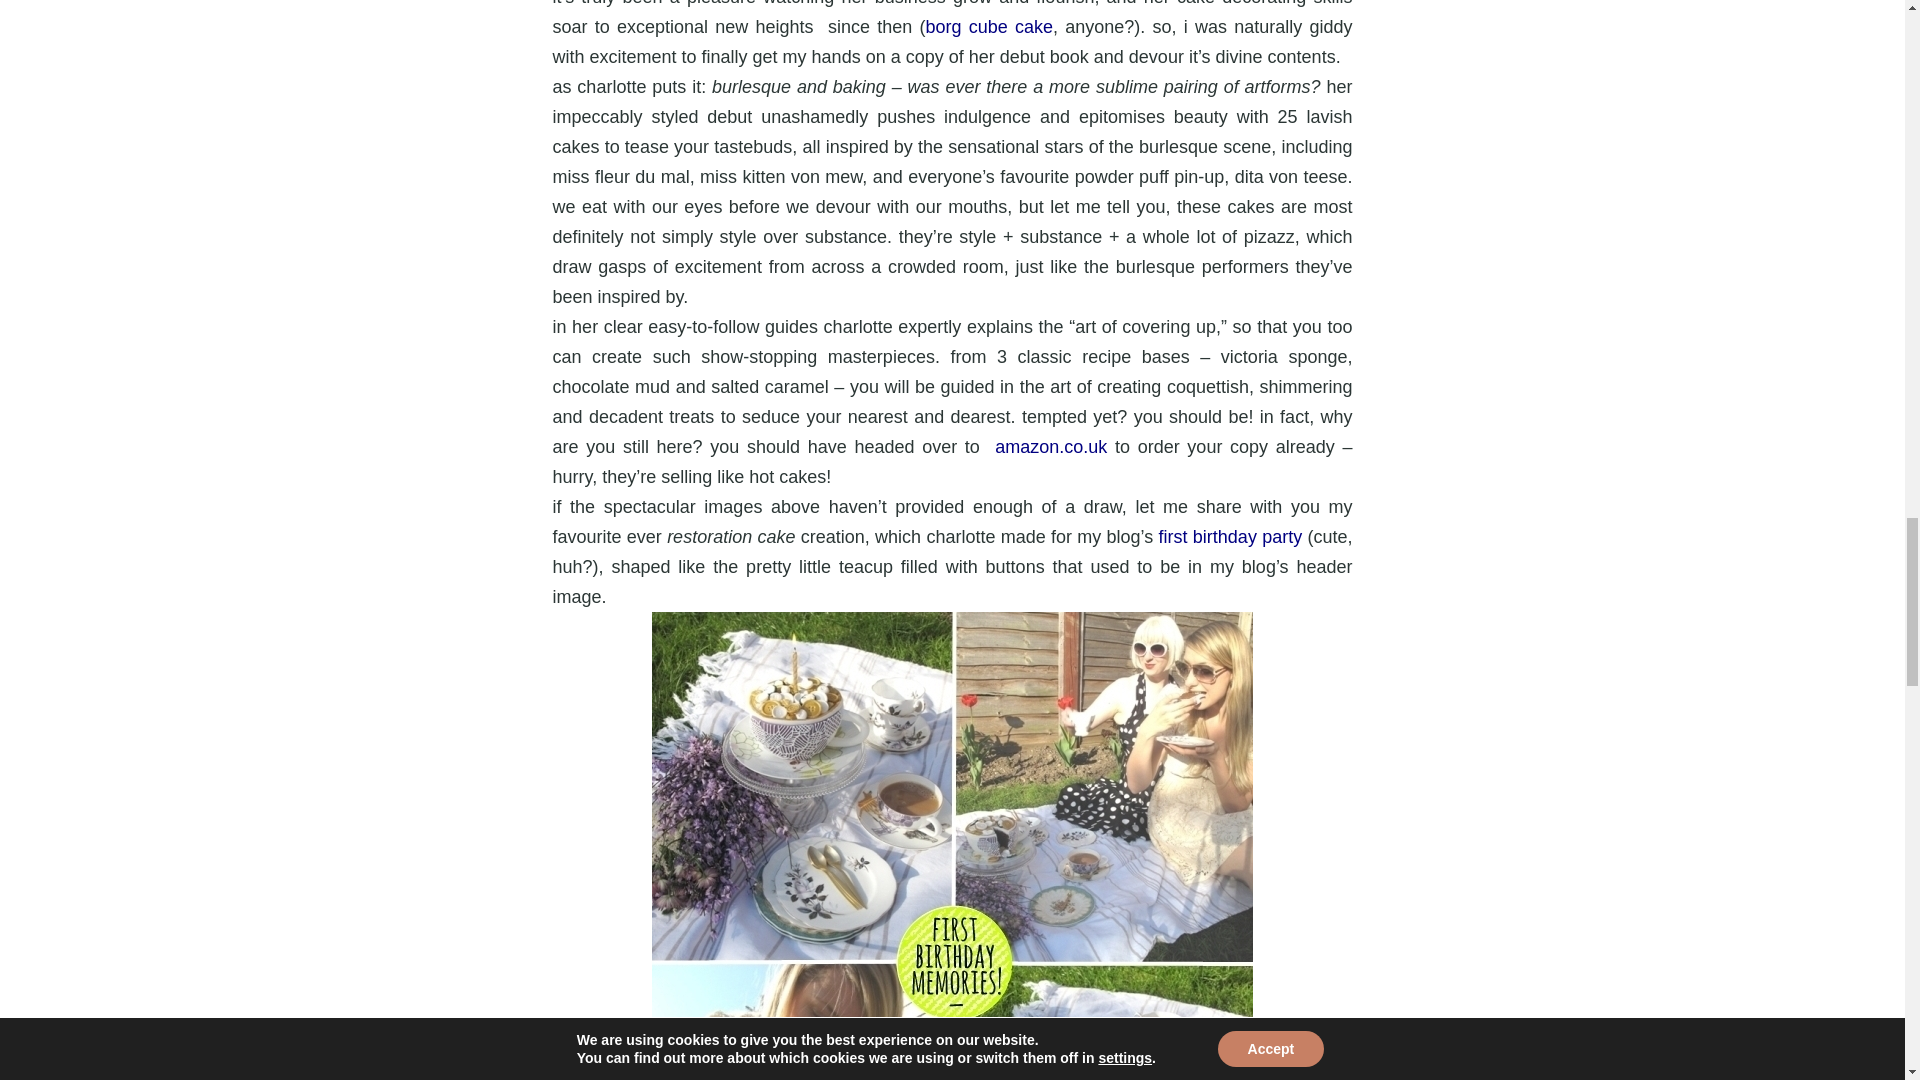  I want to click on amazon.co.uk, so click(1050, 446).